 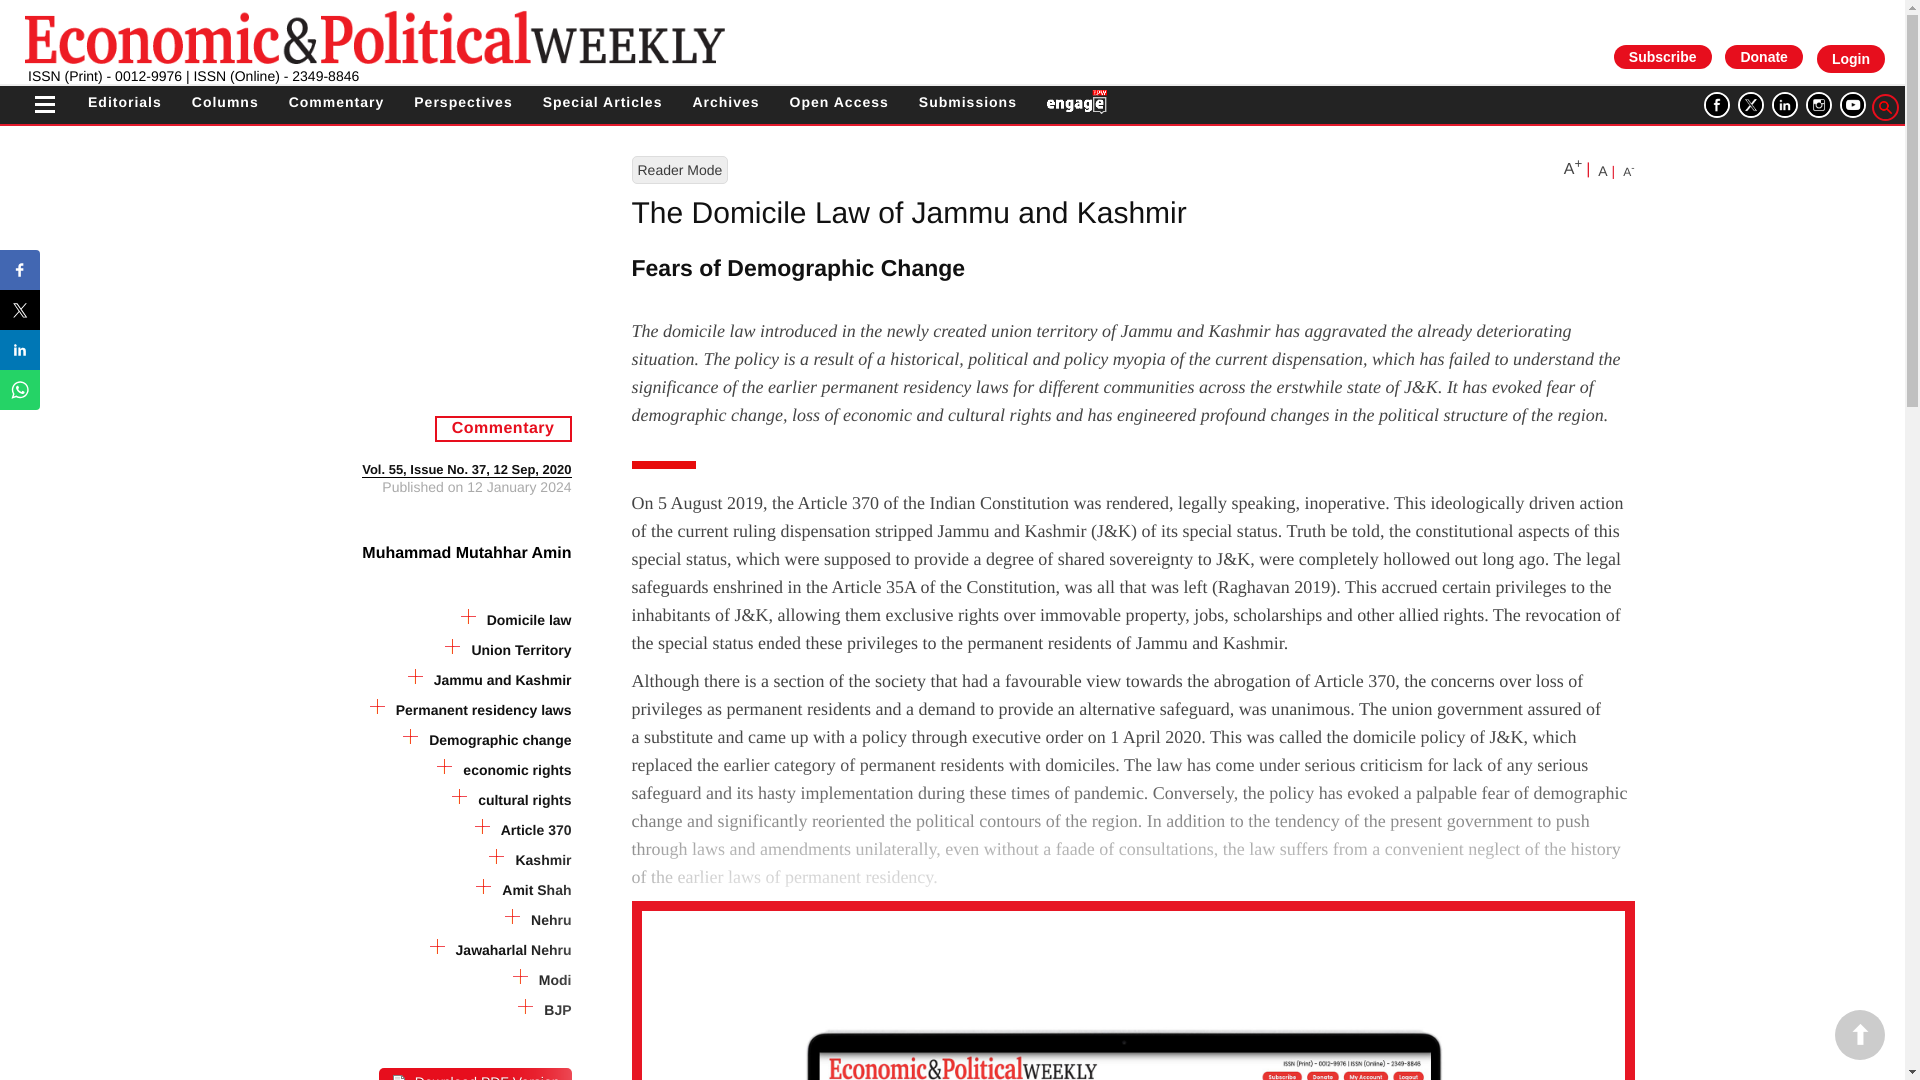 What do you see at coordinates (724, 102) in the screenshot?
I see `Archives` at bounding box center [724, 102].